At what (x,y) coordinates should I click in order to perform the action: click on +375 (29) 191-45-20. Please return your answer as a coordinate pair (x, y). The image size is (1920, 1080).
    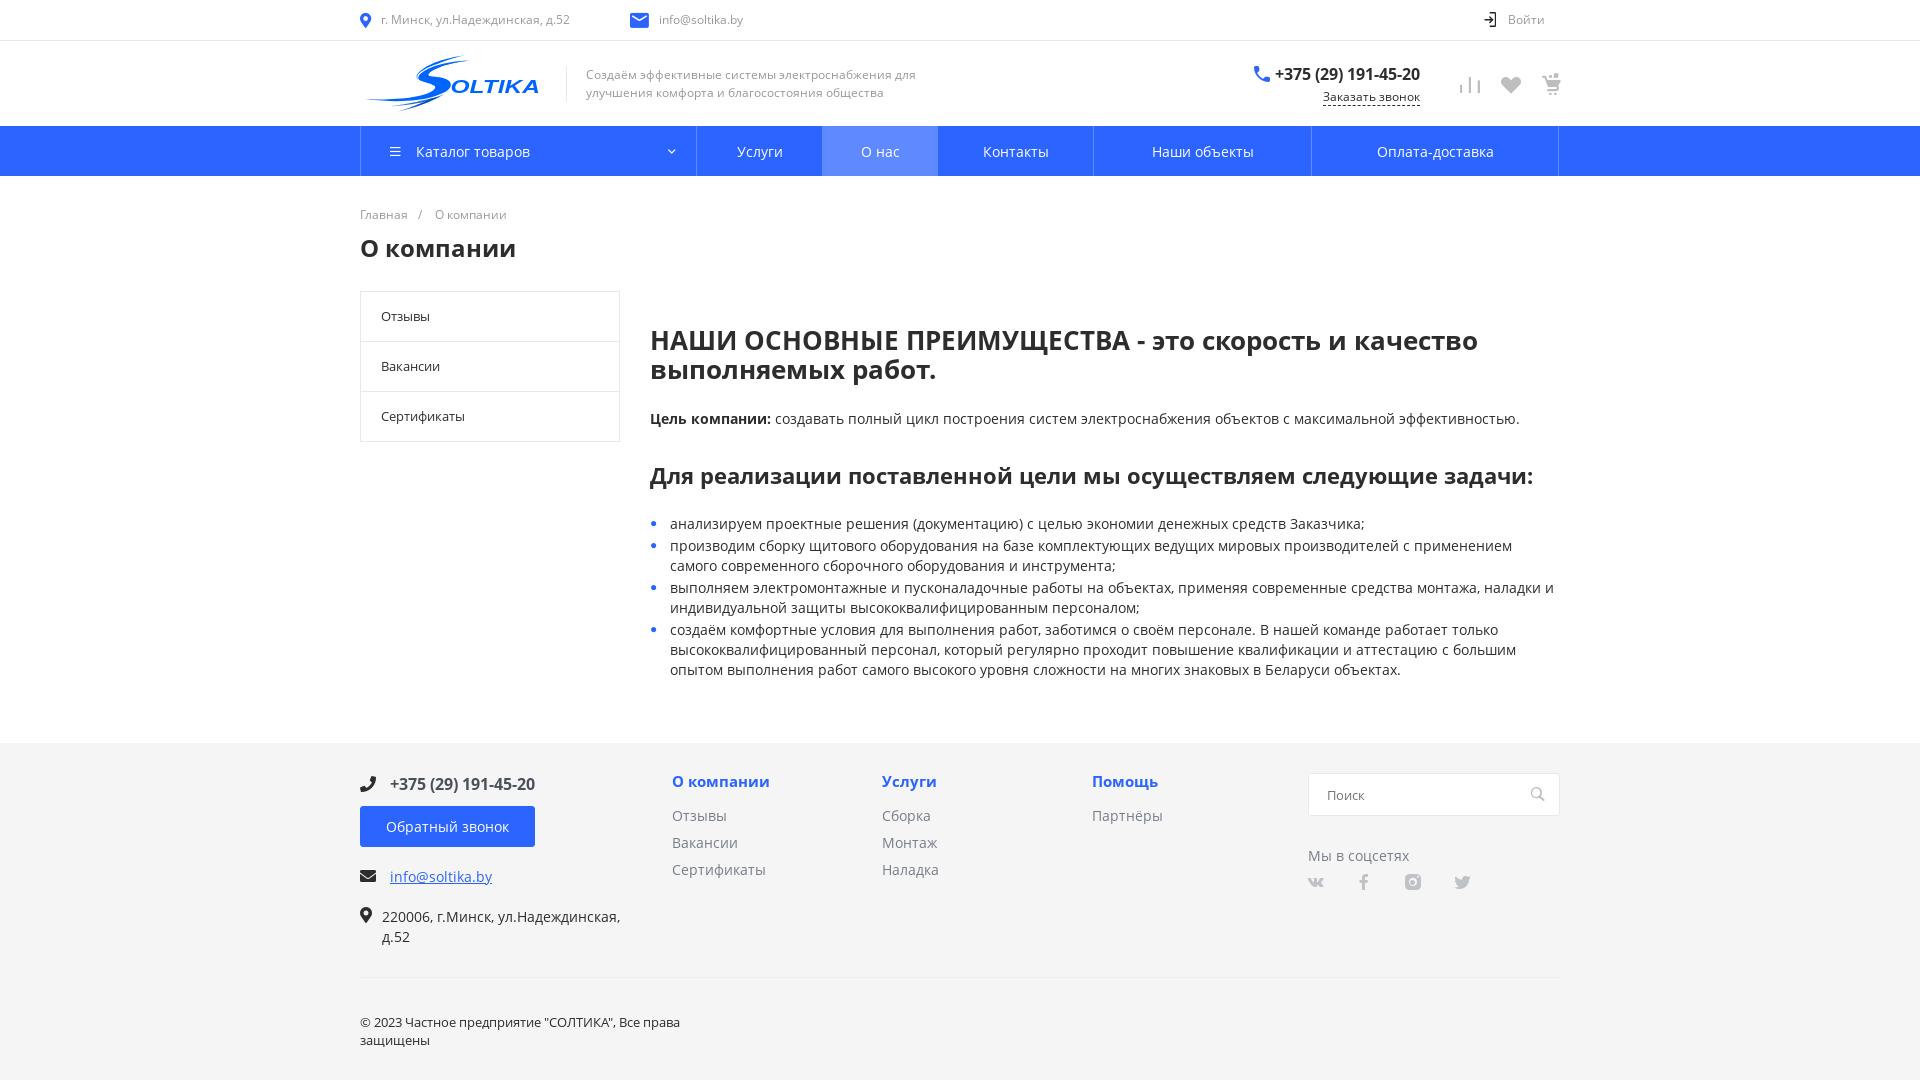
    Looking at the image, I should click on (462, 784).